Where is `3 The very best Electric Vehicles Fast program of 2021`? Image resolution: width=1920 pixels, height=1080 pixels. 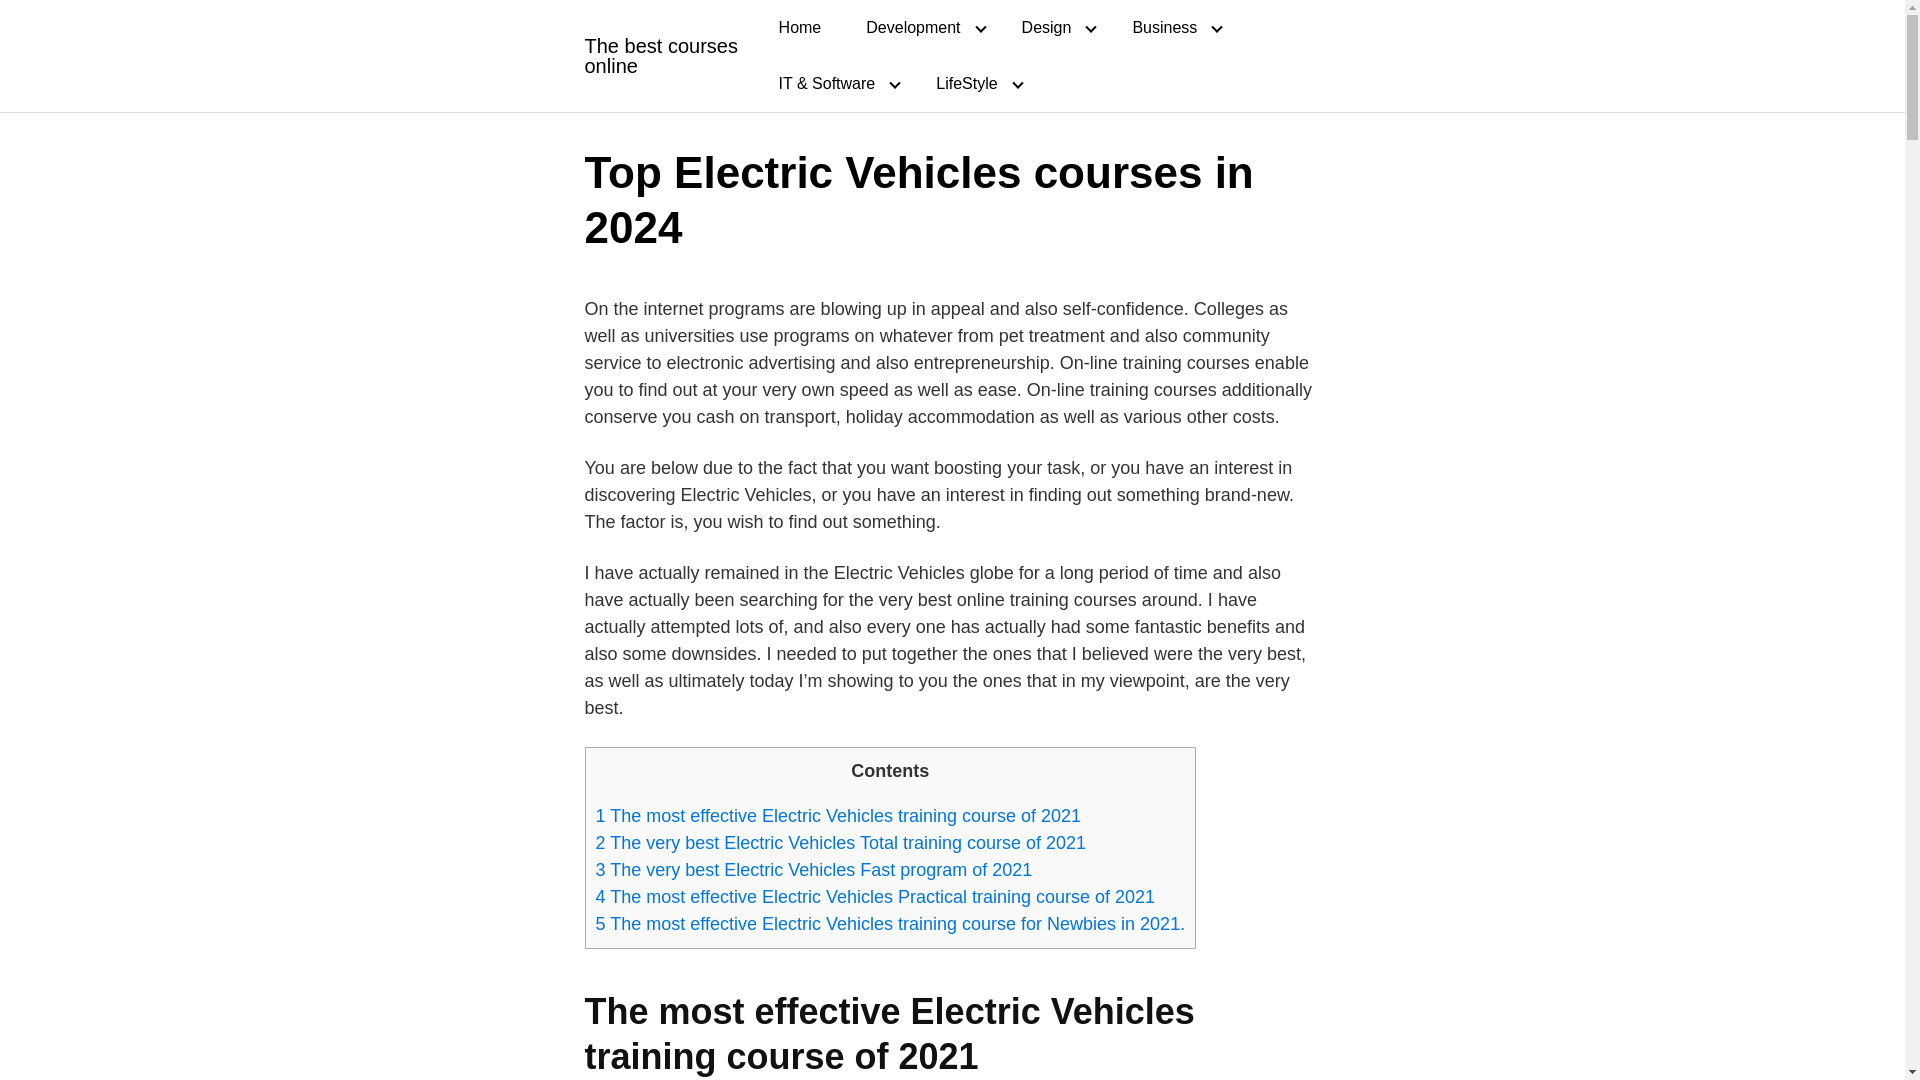
3 The very best Electric Vehicles Fast program of 2021 is located at coordinates (814, 870).